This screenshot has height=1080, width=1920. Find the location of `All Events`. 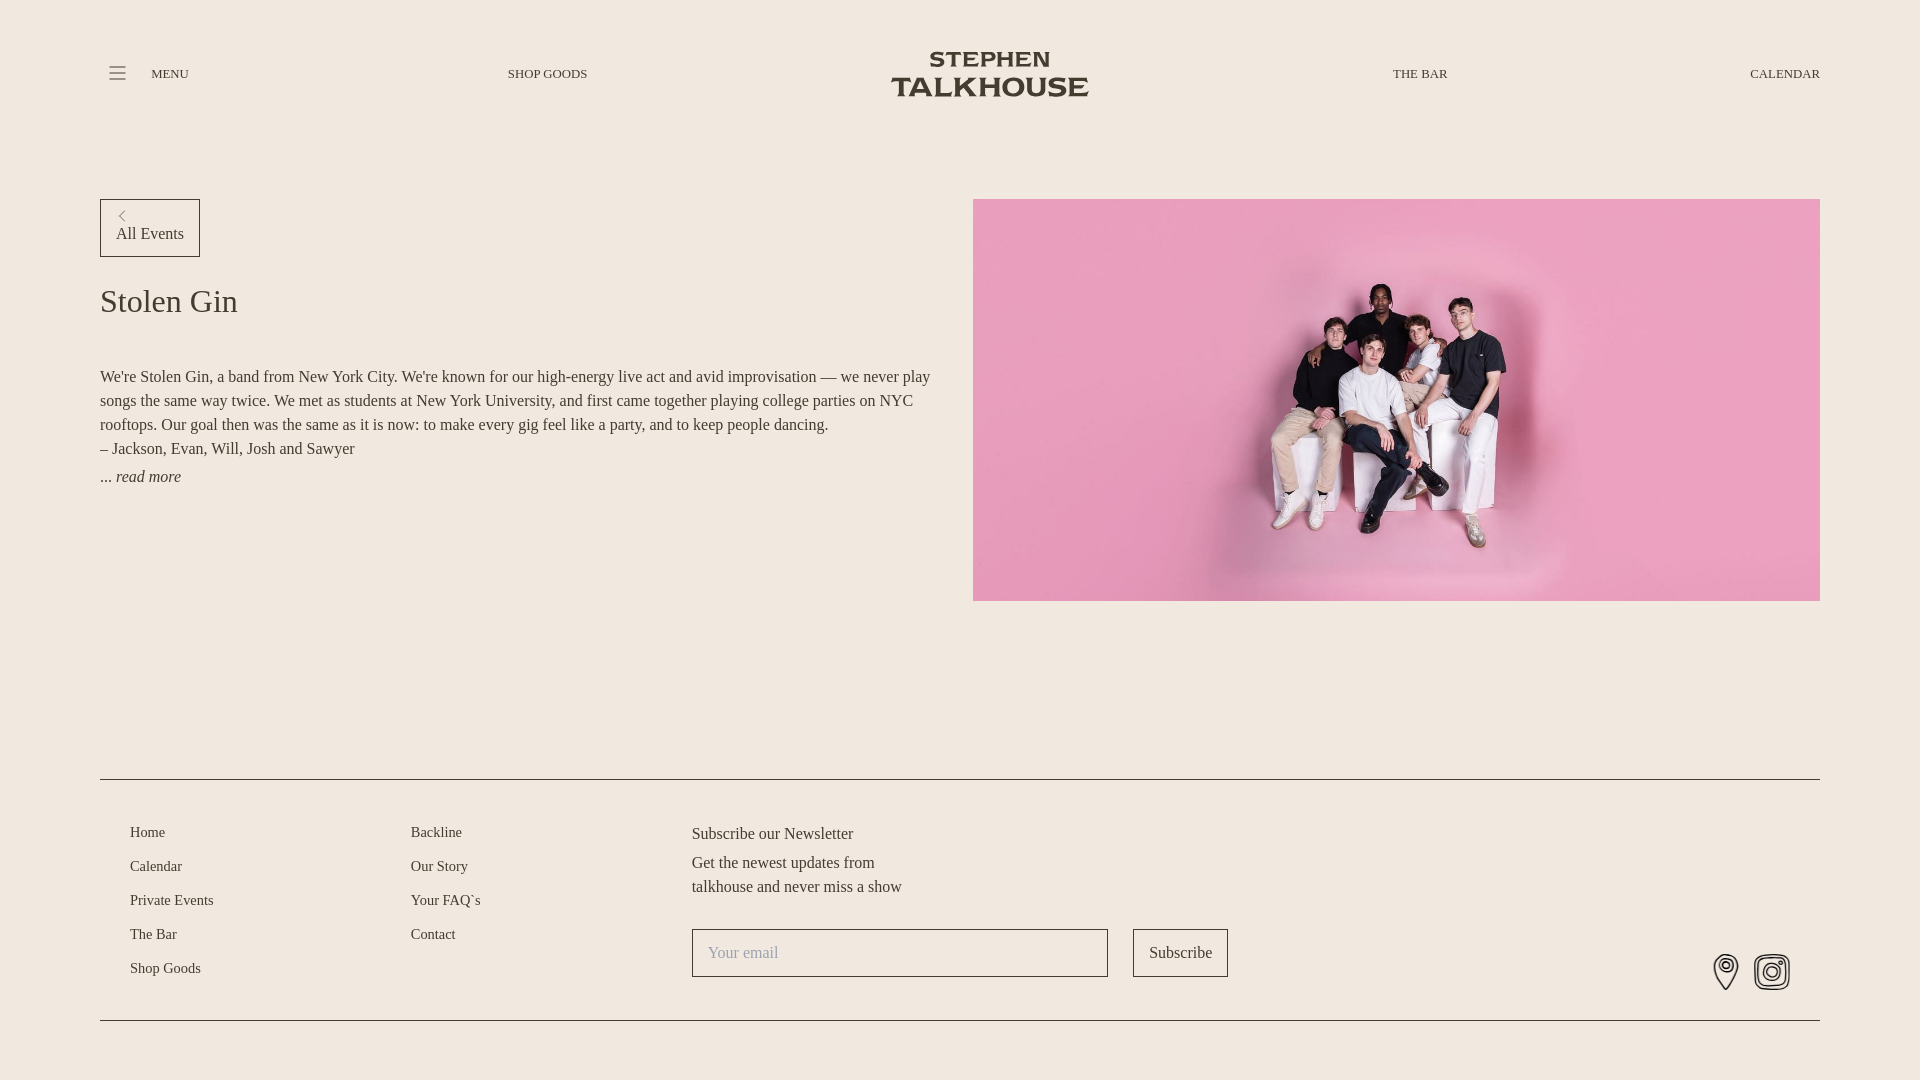

All Events is located at coordinates (149, 228).